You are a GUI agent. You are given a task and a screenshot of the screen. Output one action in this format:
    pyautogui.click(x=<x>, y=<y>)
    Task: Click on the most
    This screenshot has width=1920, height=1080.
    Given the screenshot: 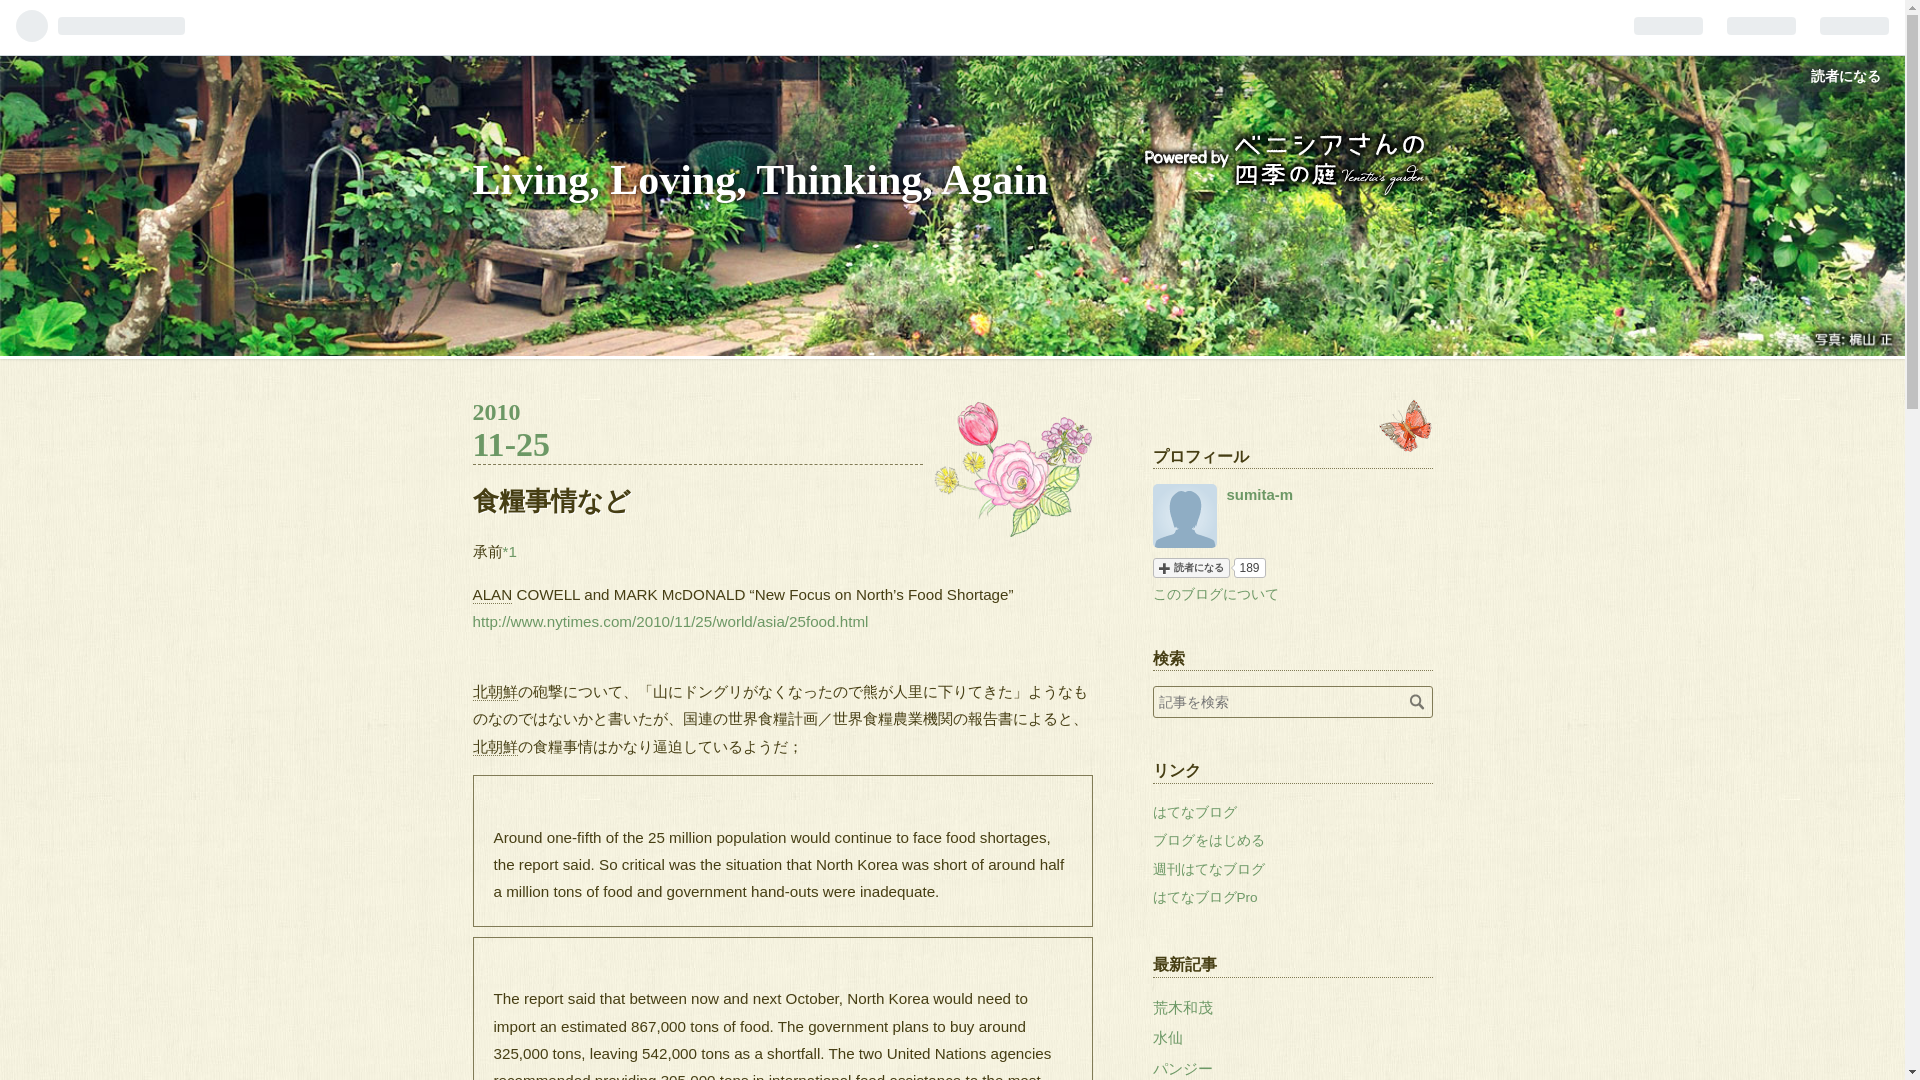 What is the action you would take?
    pyautogui.click(x=696, y=430)
    